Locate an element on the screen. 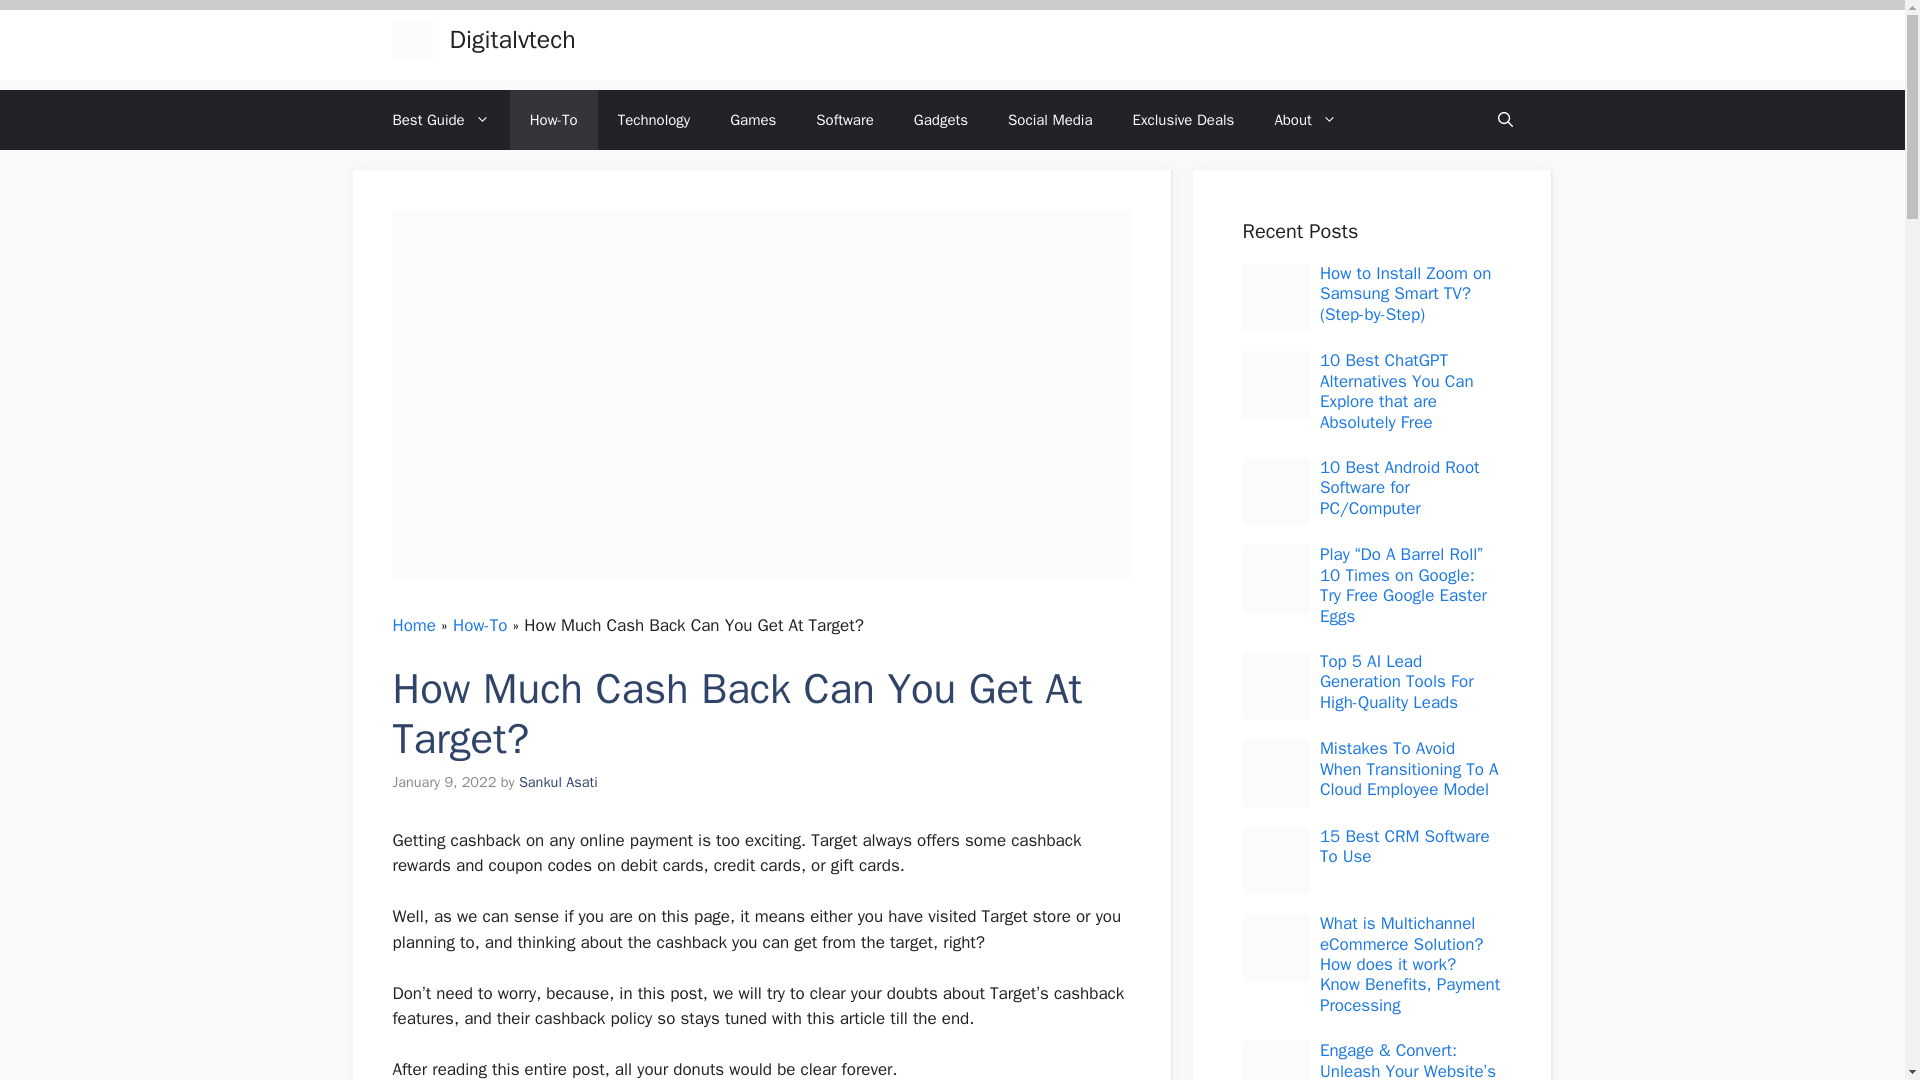  About is located at coordinates (1304, 120).